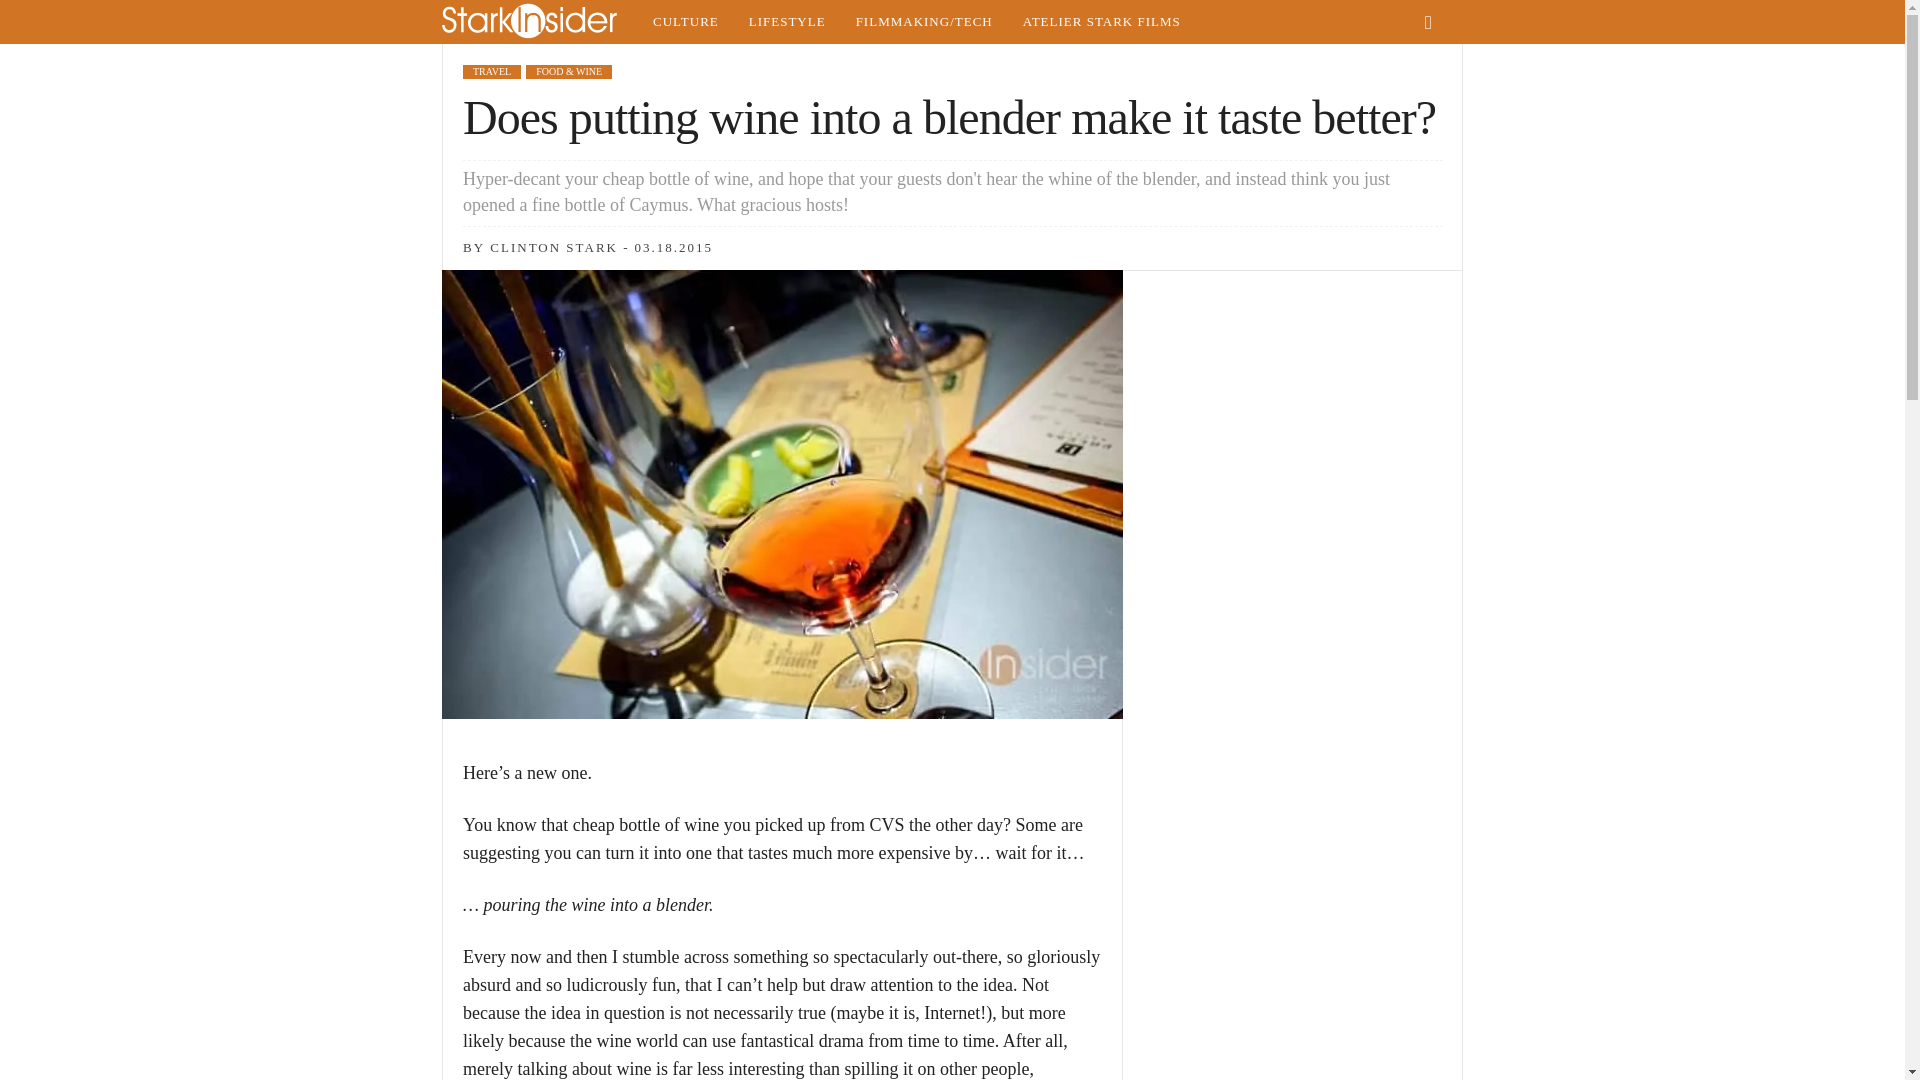  I want to click on CULTURE, so click(685, 22).